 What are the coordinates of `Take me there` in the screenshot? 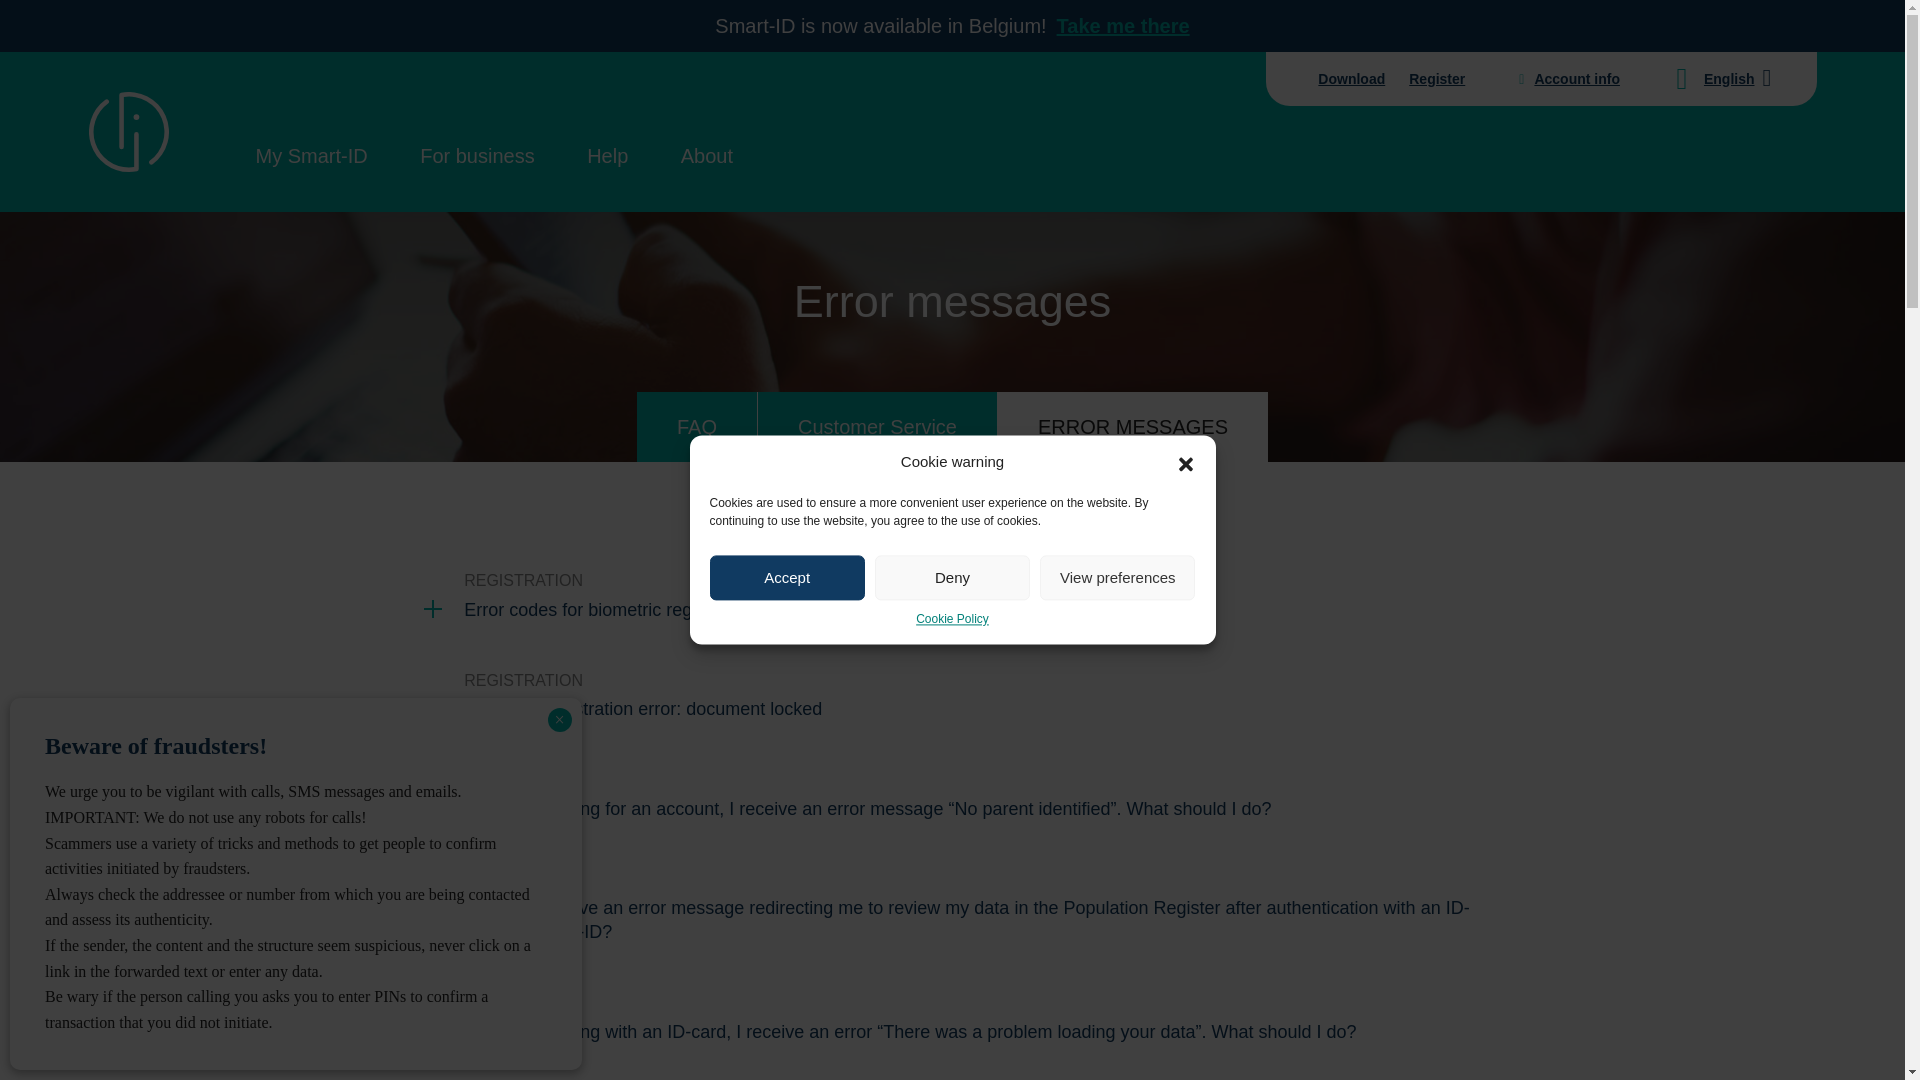 It's located at (1124, 26).